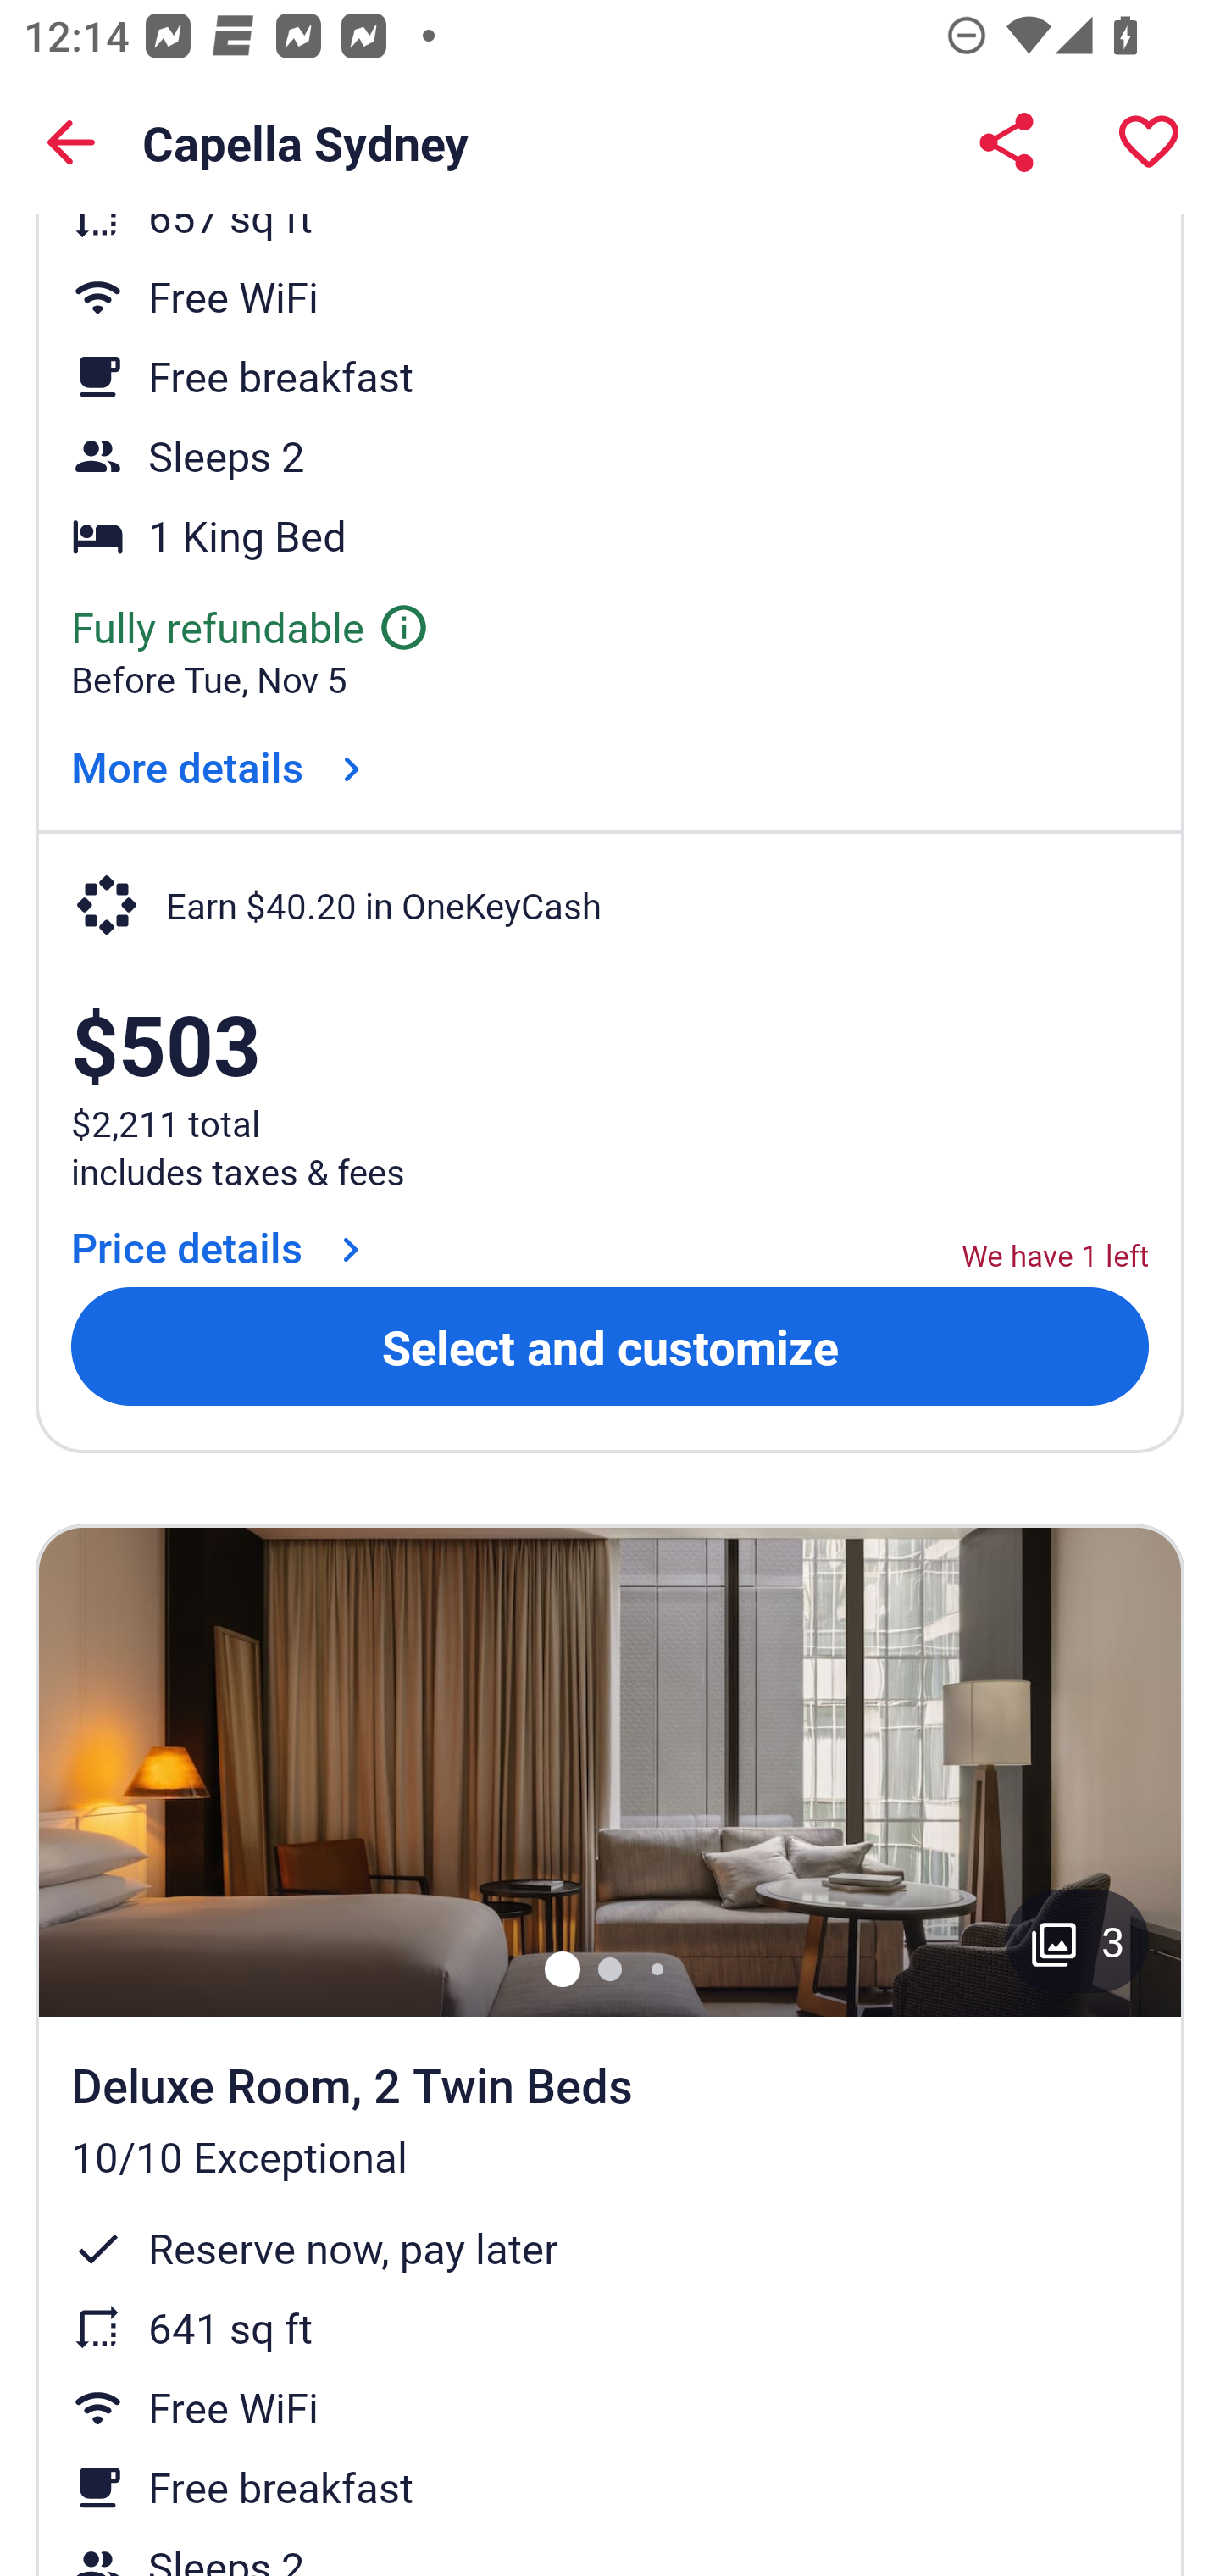  What do you see at coordinates (71, 142) in the screenshot?
I see `Back` at bounding box center [71, 142].